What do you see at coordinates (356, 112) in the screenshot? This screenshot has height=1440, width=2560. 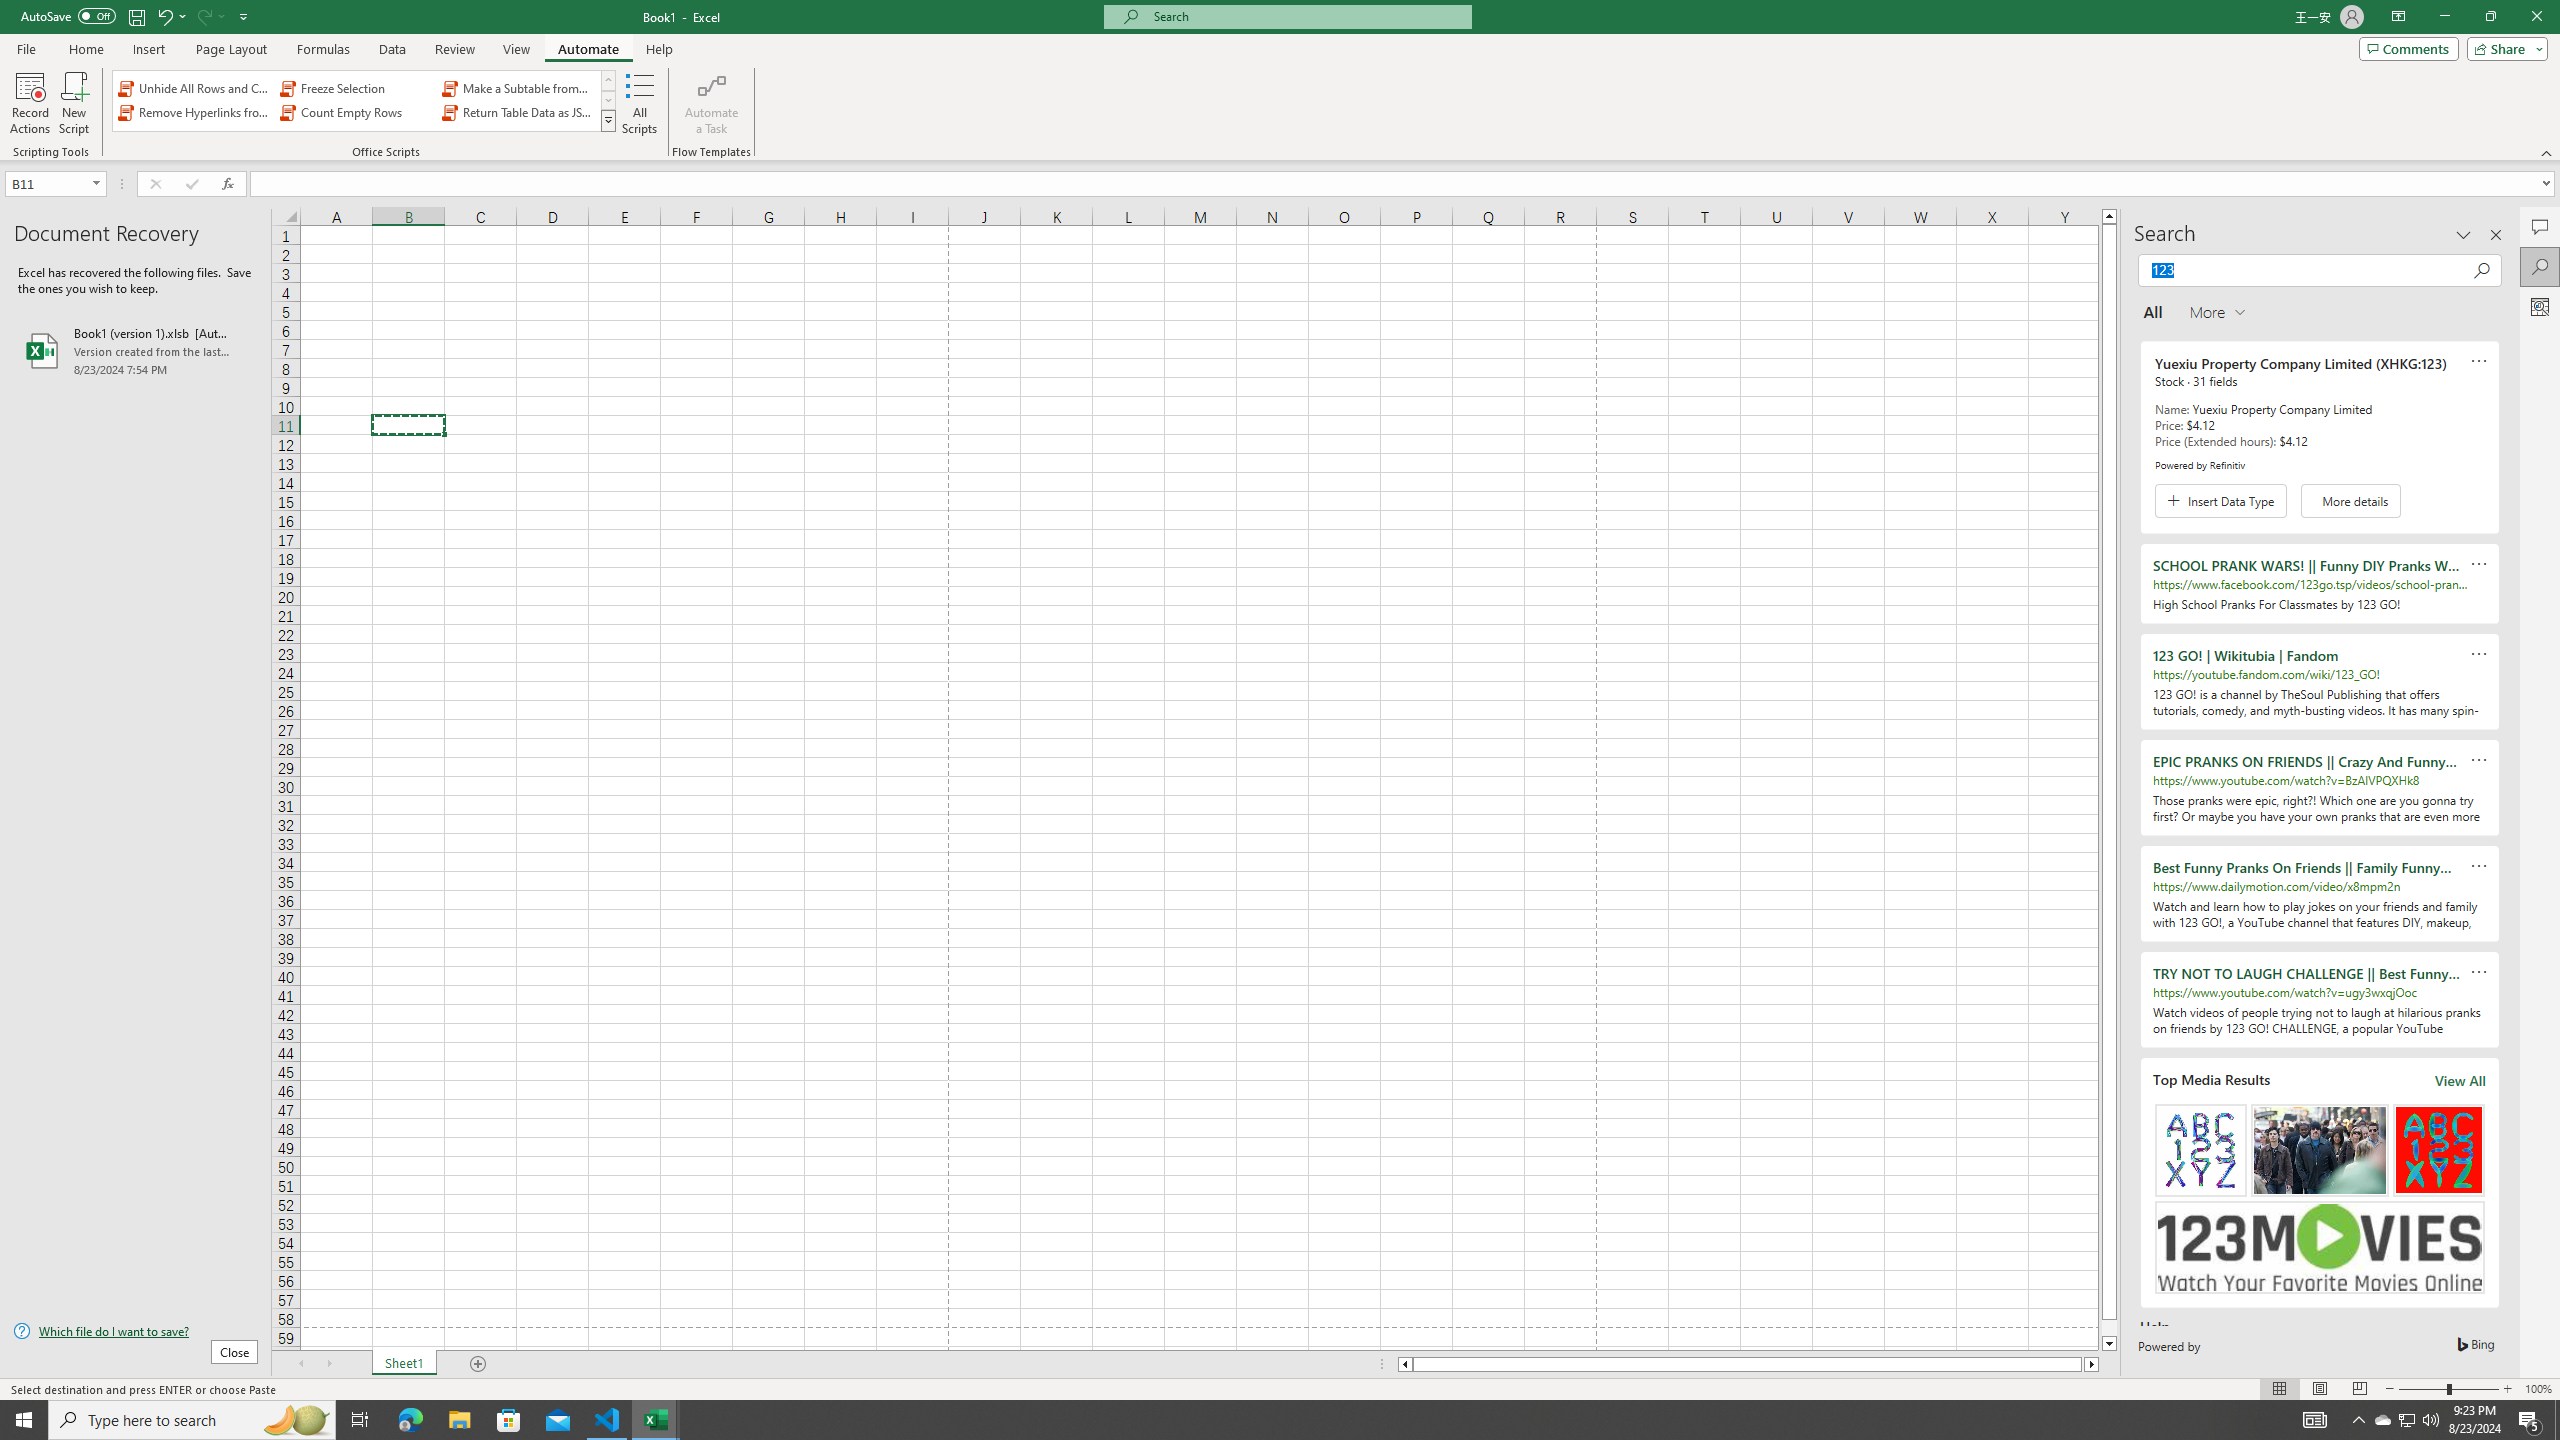 I see `Count Empty Rows` at bounding box center [356, 112].